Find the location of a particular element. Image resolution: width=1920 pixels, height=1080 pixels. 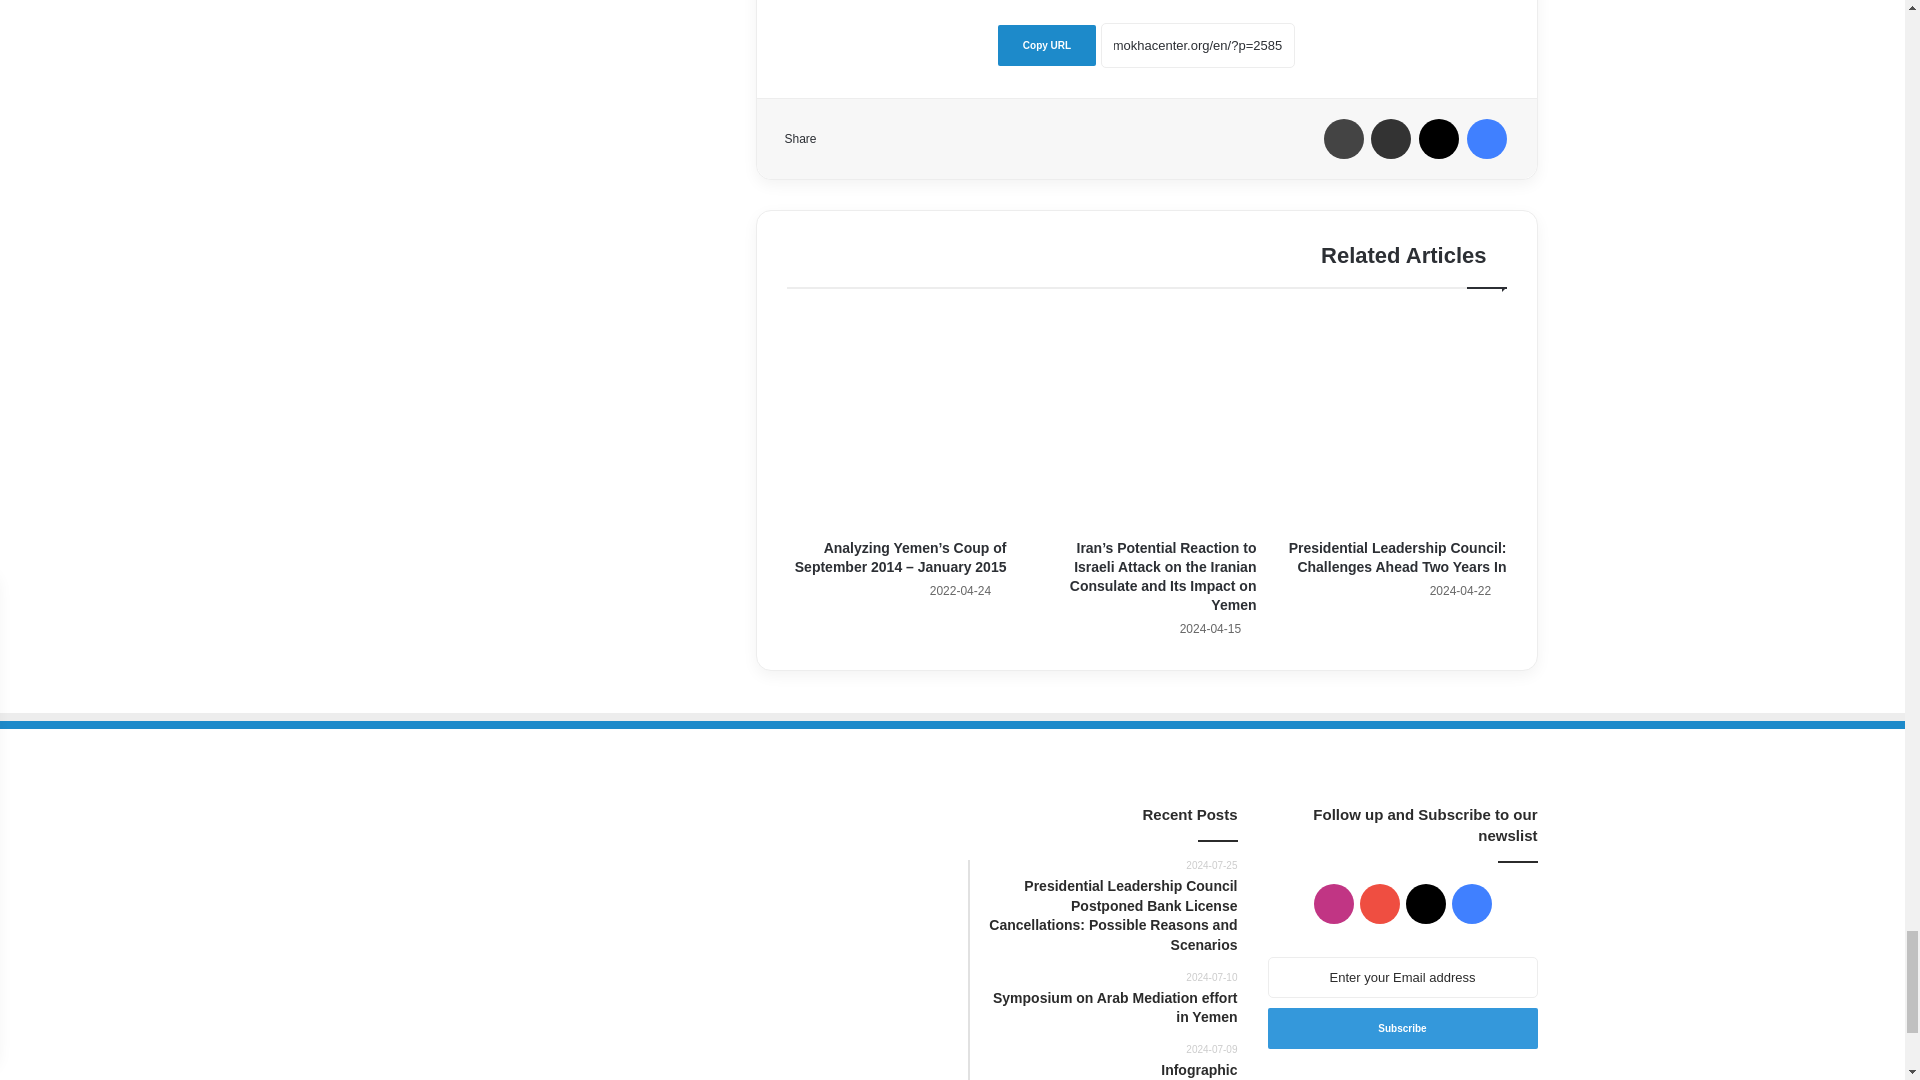

Print is located at coordinates (1344, 138).